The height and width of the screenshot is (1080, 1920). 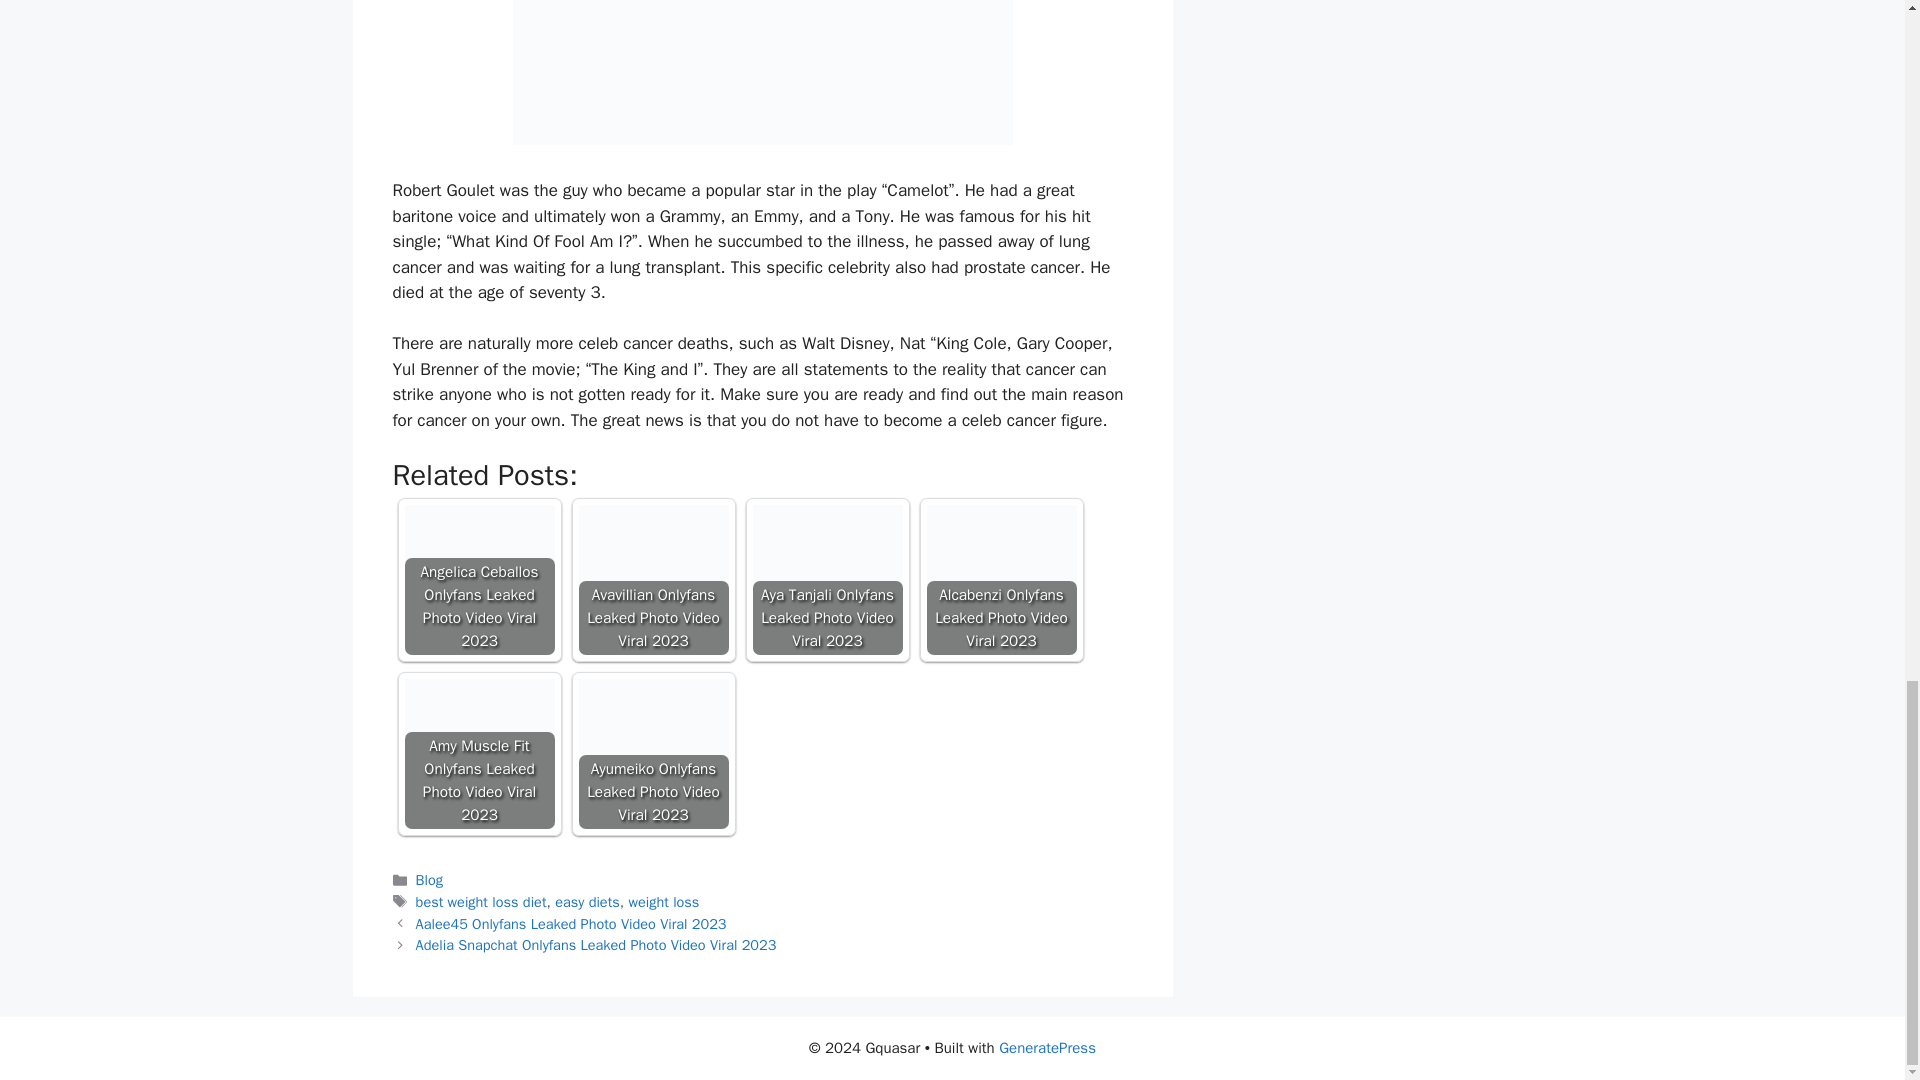 I want to click on easy diets, so click(x=587, y=902).